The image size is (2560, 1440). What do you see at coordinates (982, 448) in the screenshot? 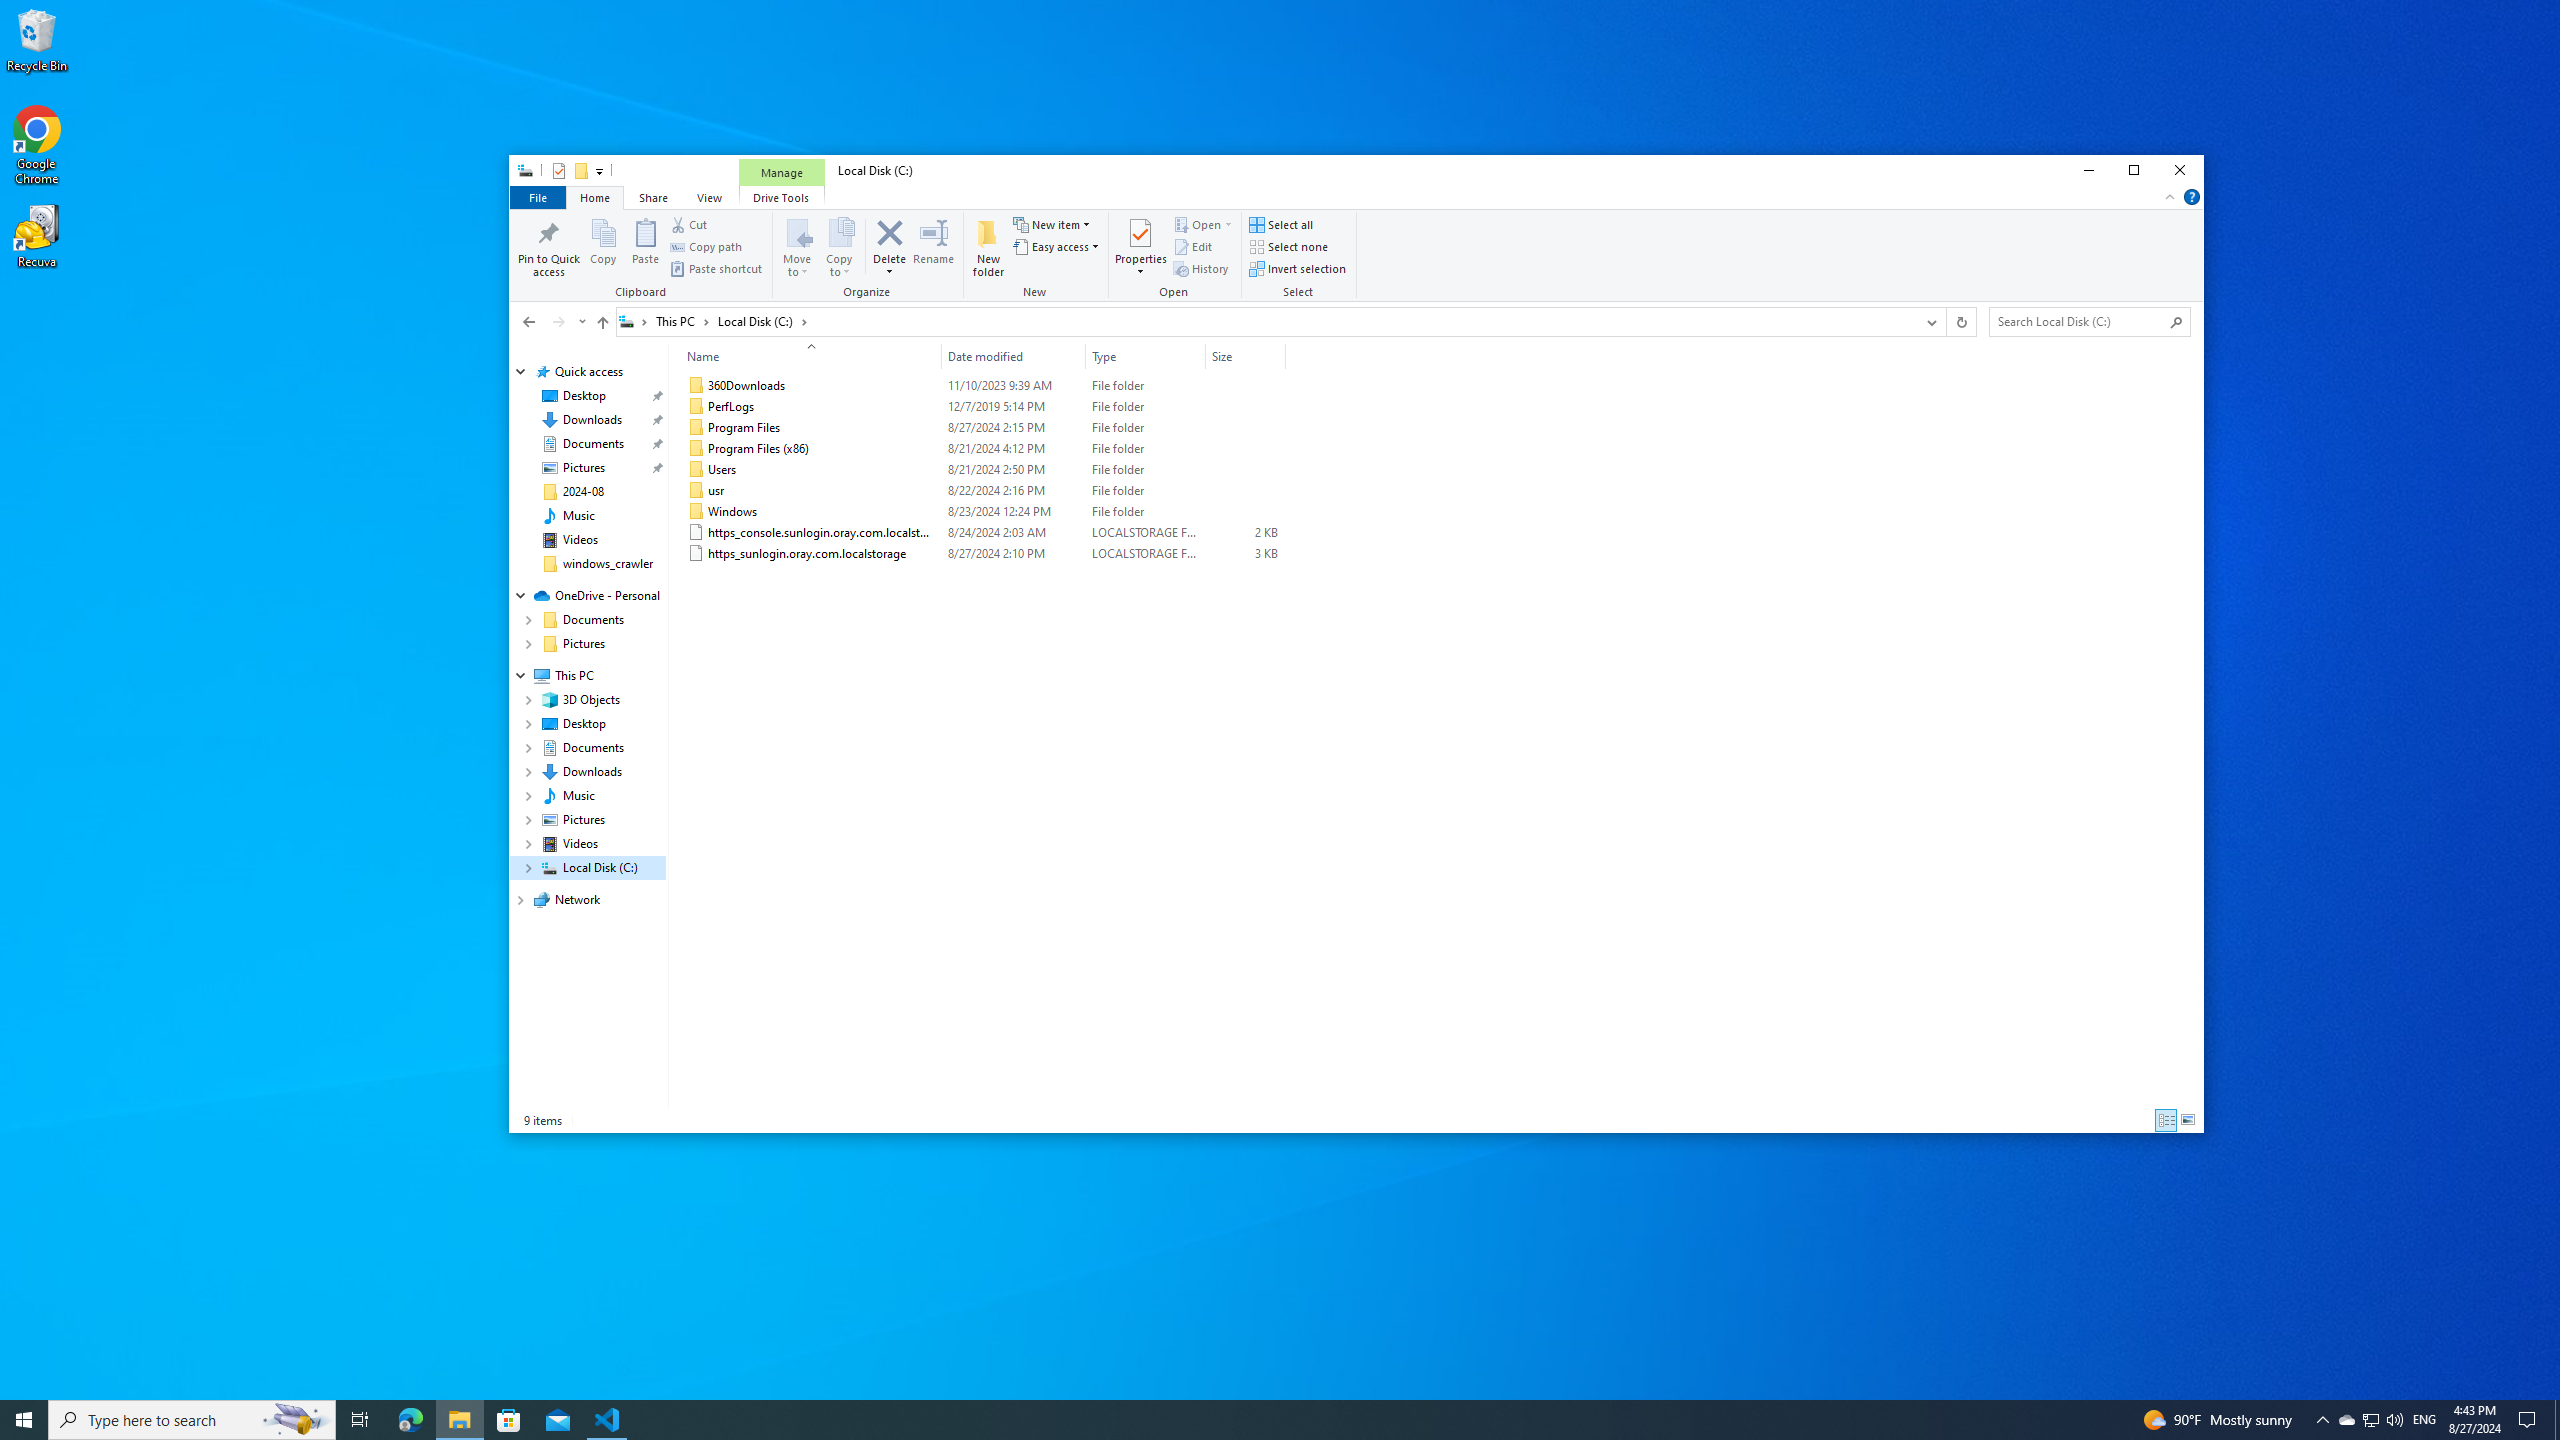
I see `Program Files (x86)` at bounding box center [982, 448].